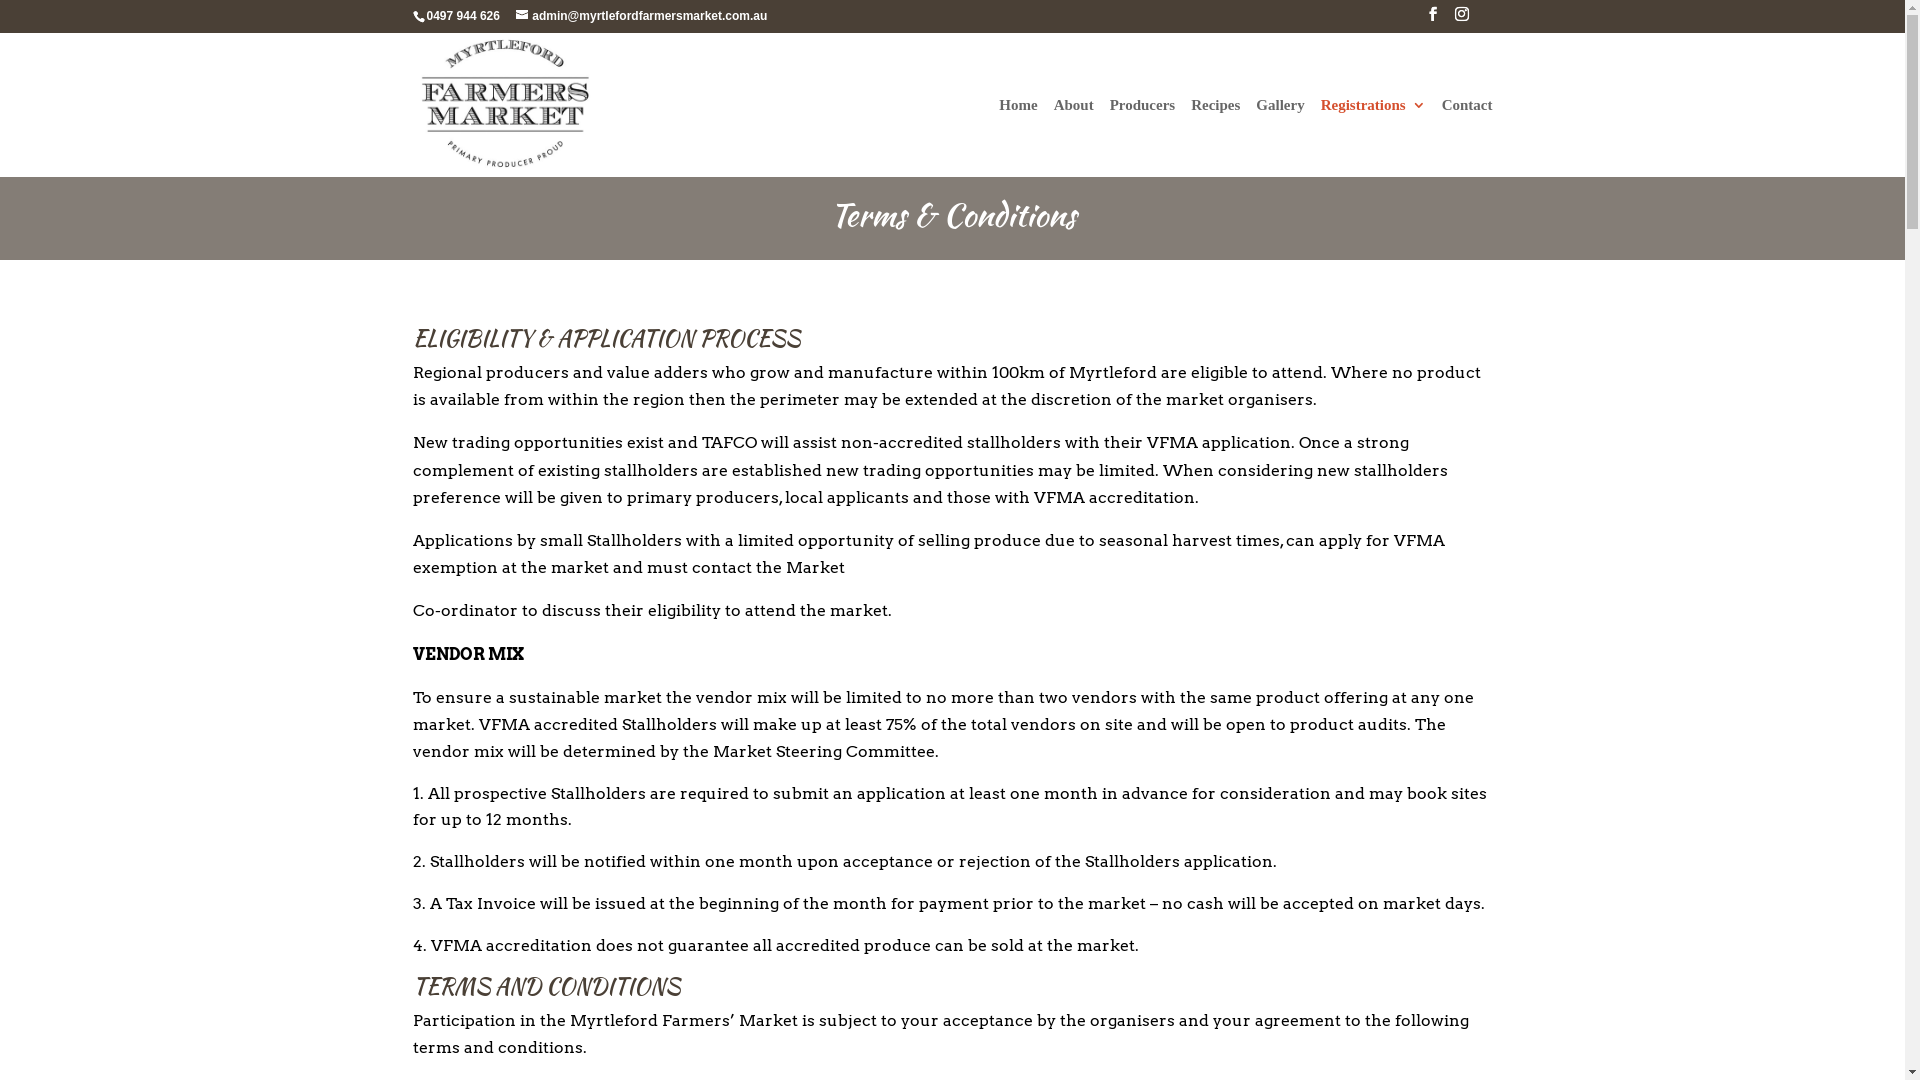 This screenshot has width=1920, height=1080. Describe the element at coordinates (462, 16) in the screenshot. I see `0497 944 626` at that location.